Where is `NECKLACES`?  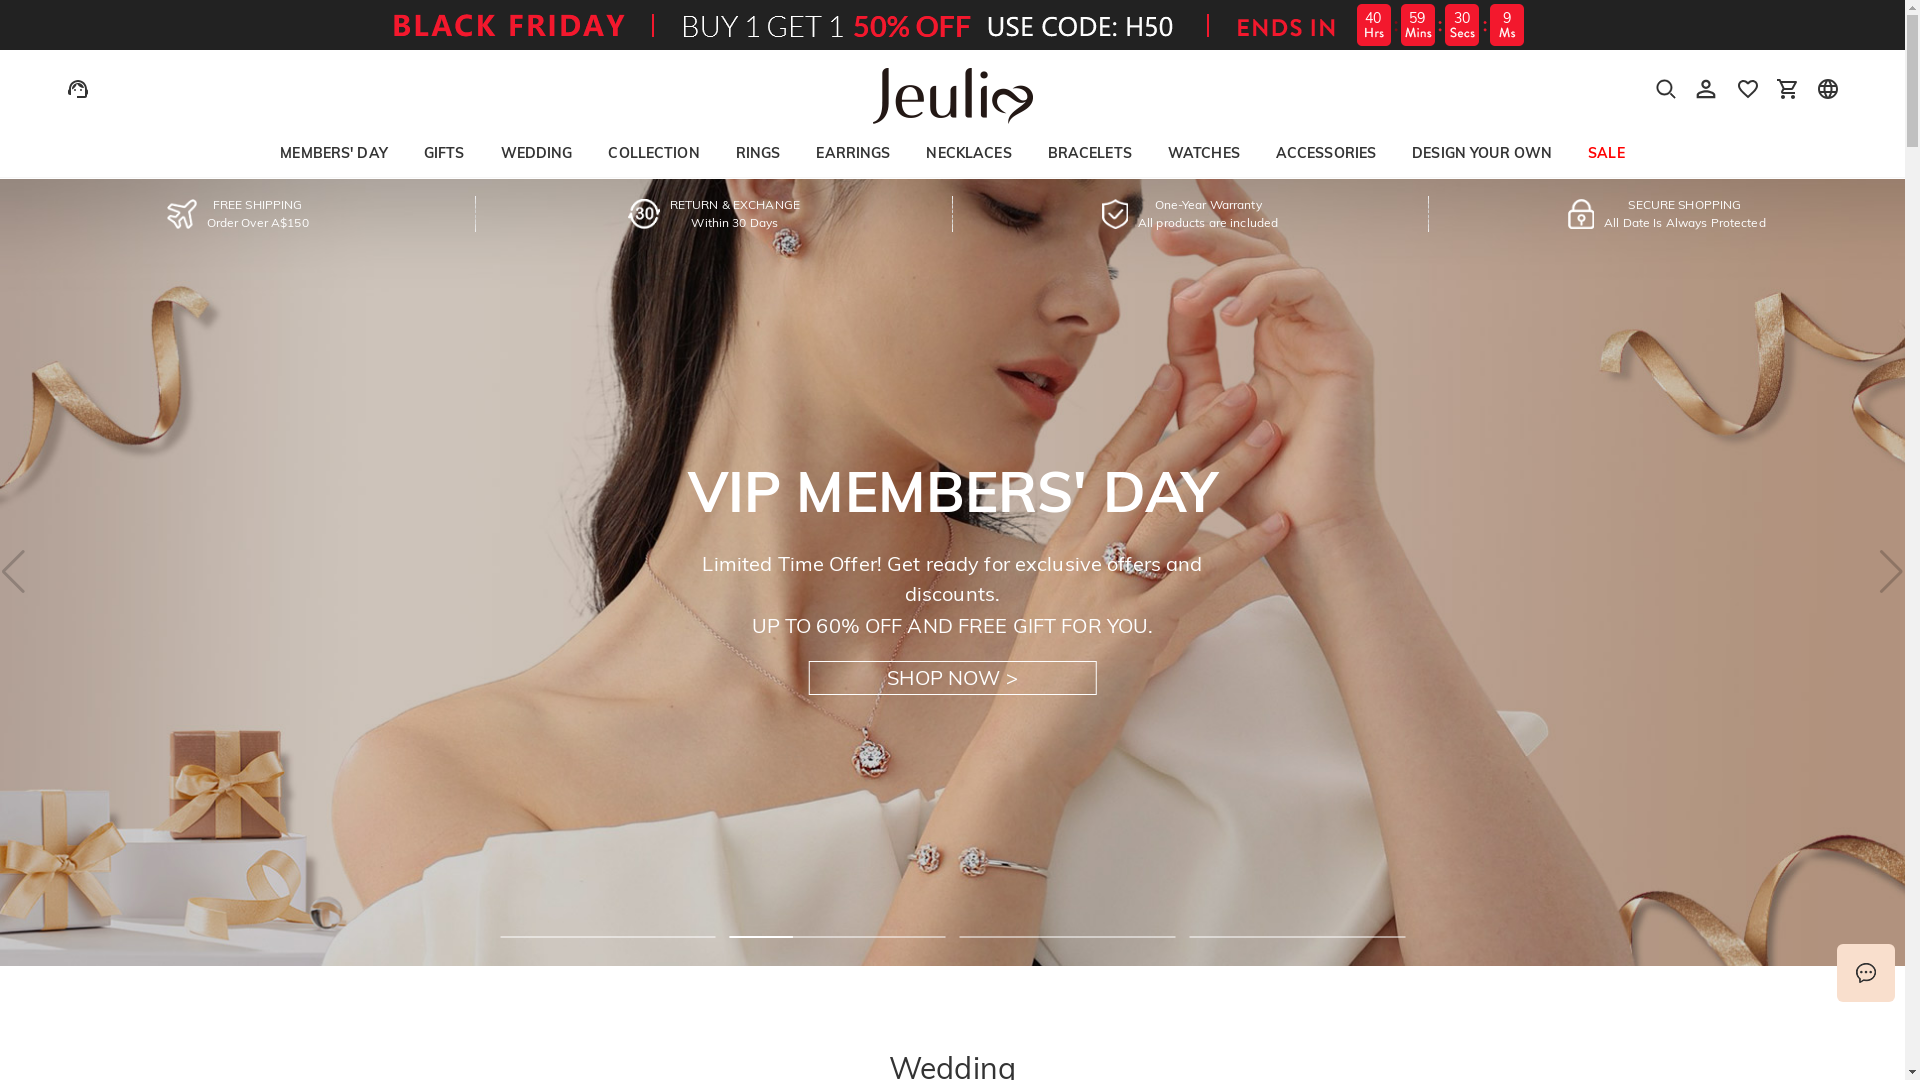
NECKLACES is located at coordinates (968, 153).